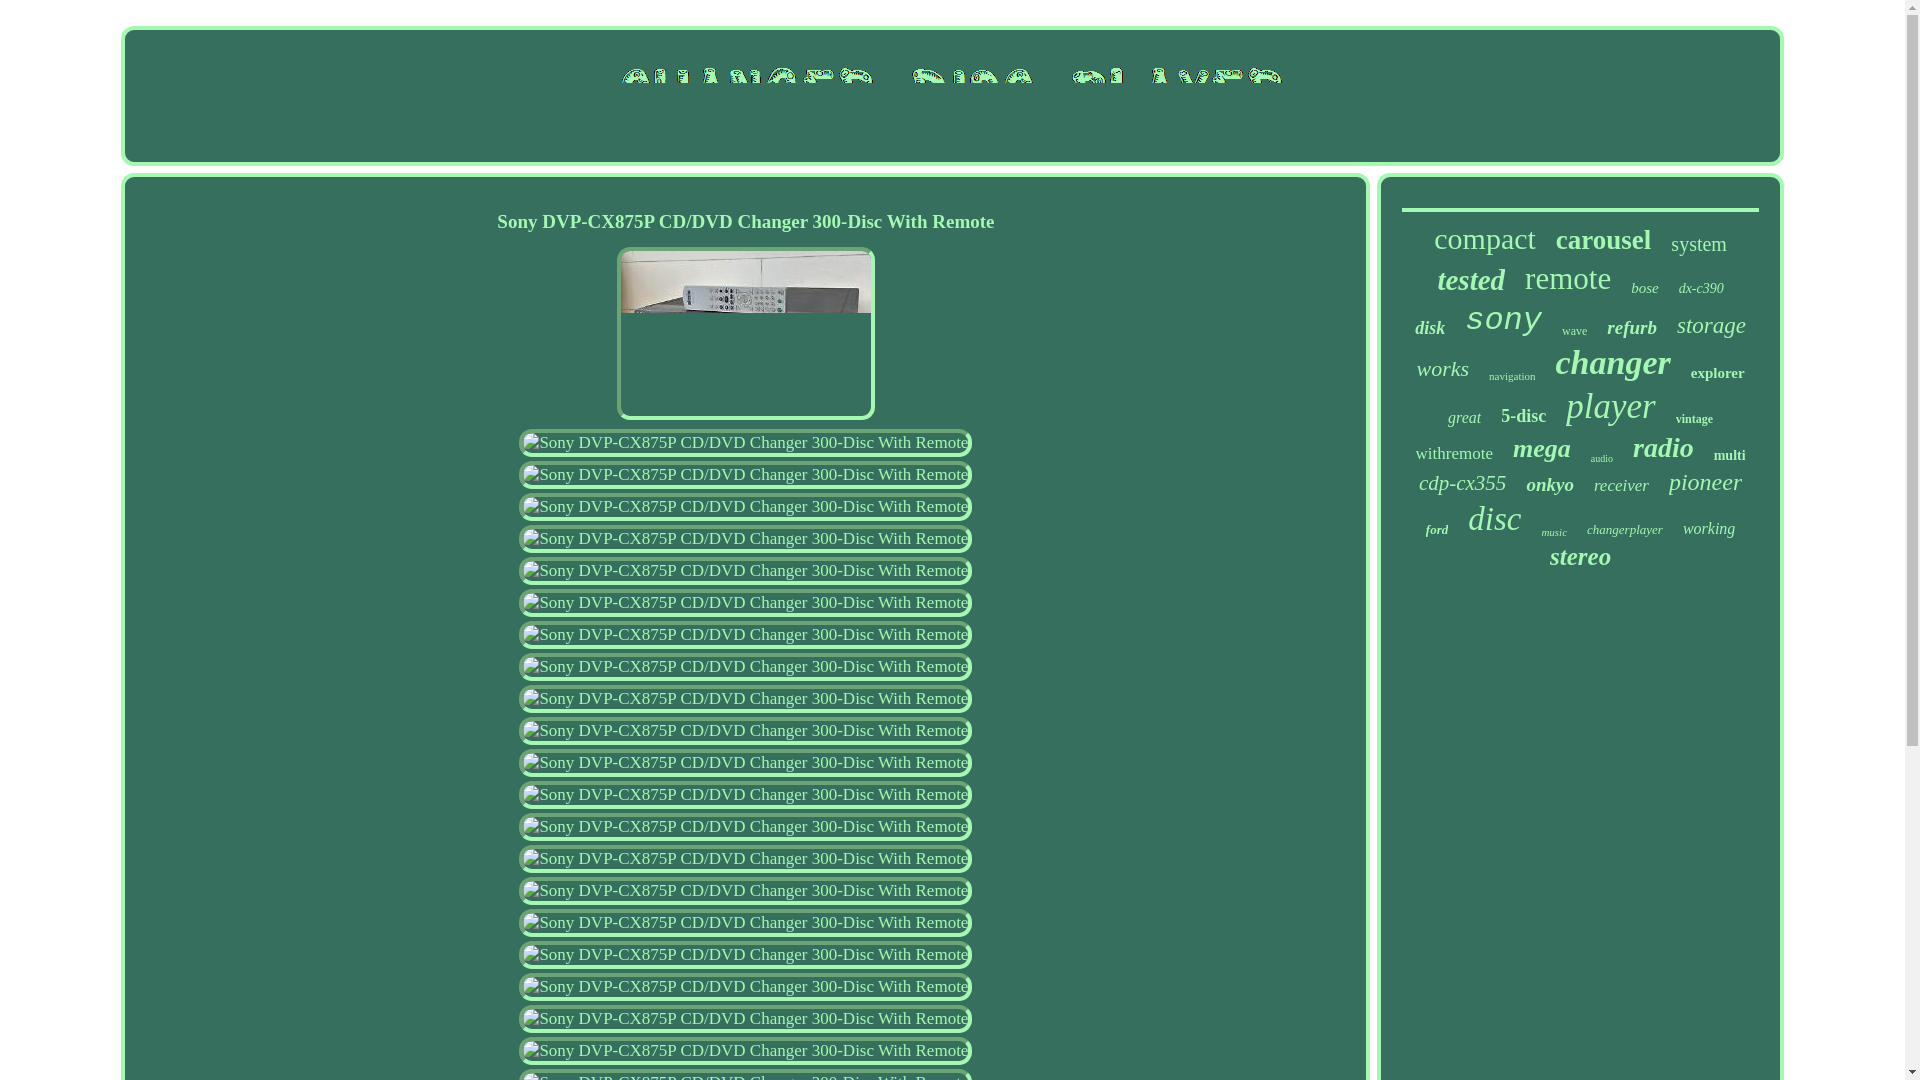  I want to click on mega, so click(1541, 449).